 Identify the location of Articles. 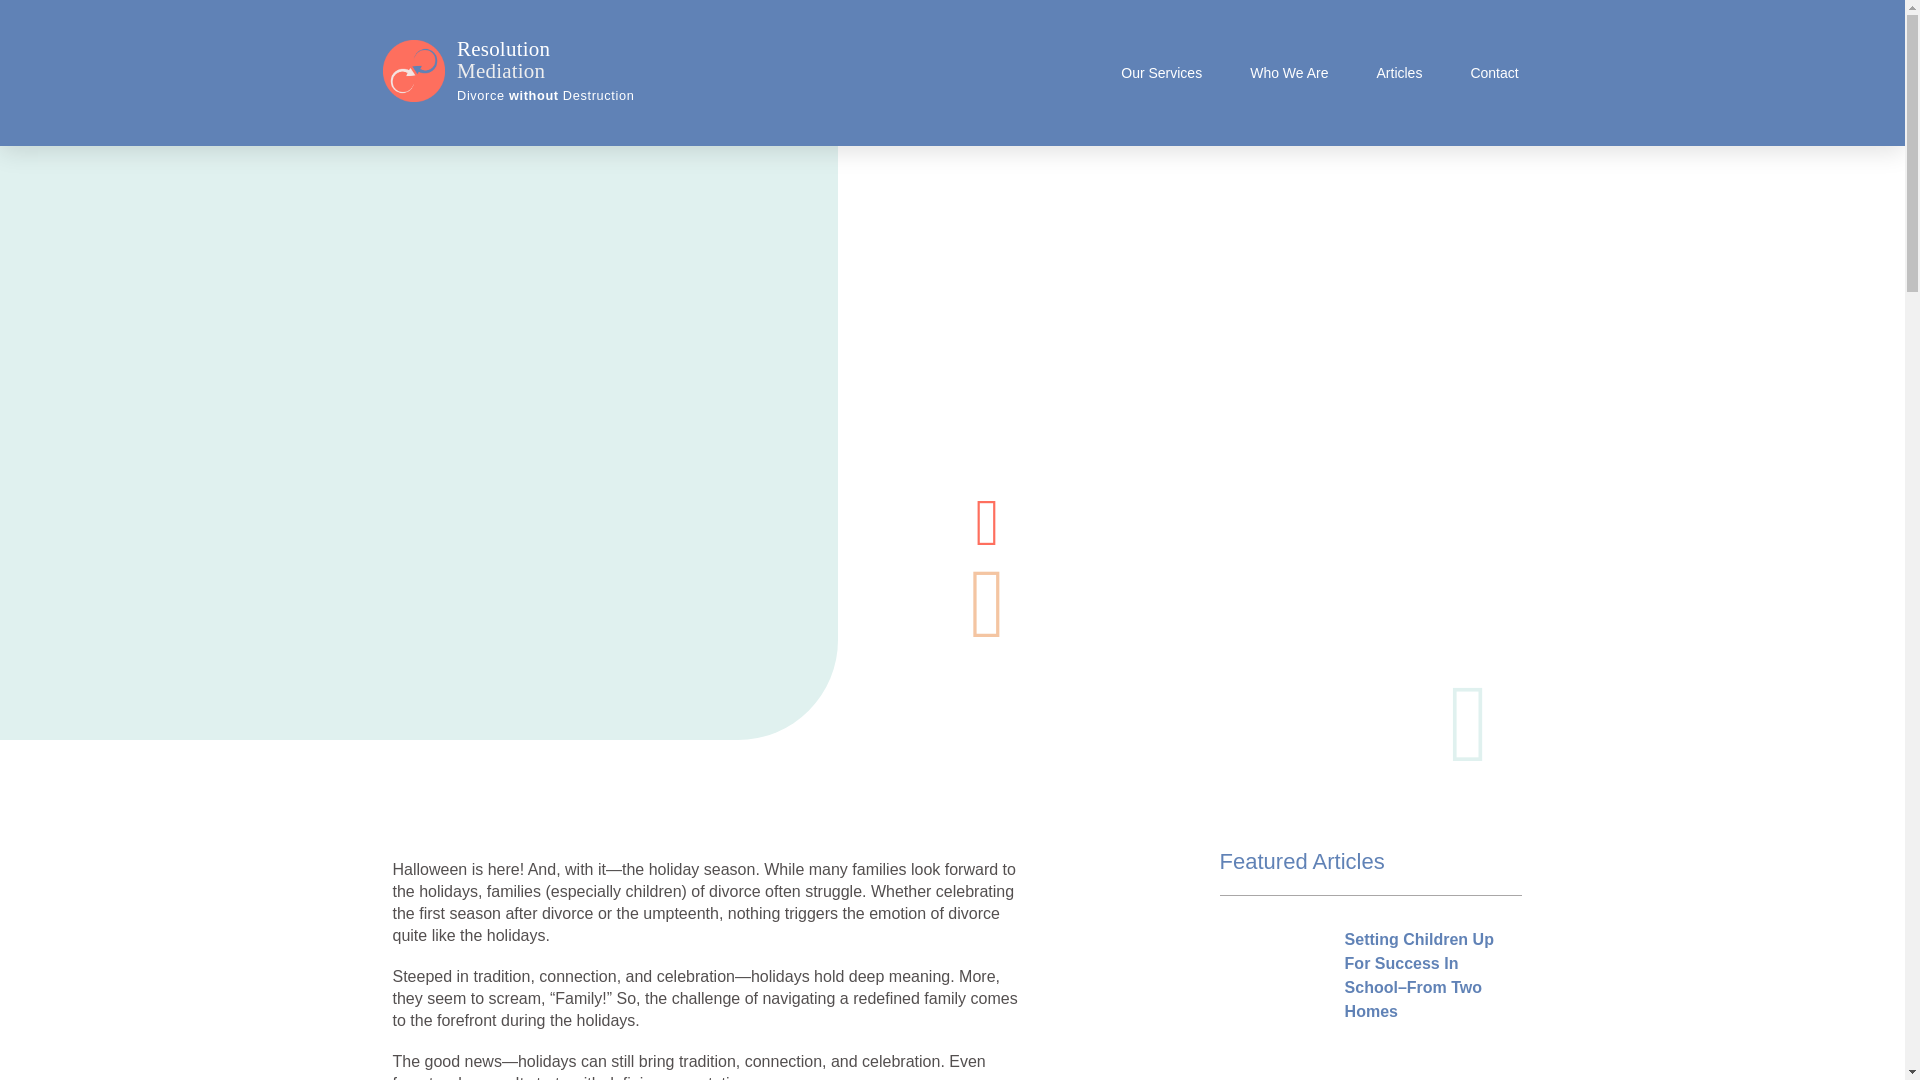
(1399, 72).